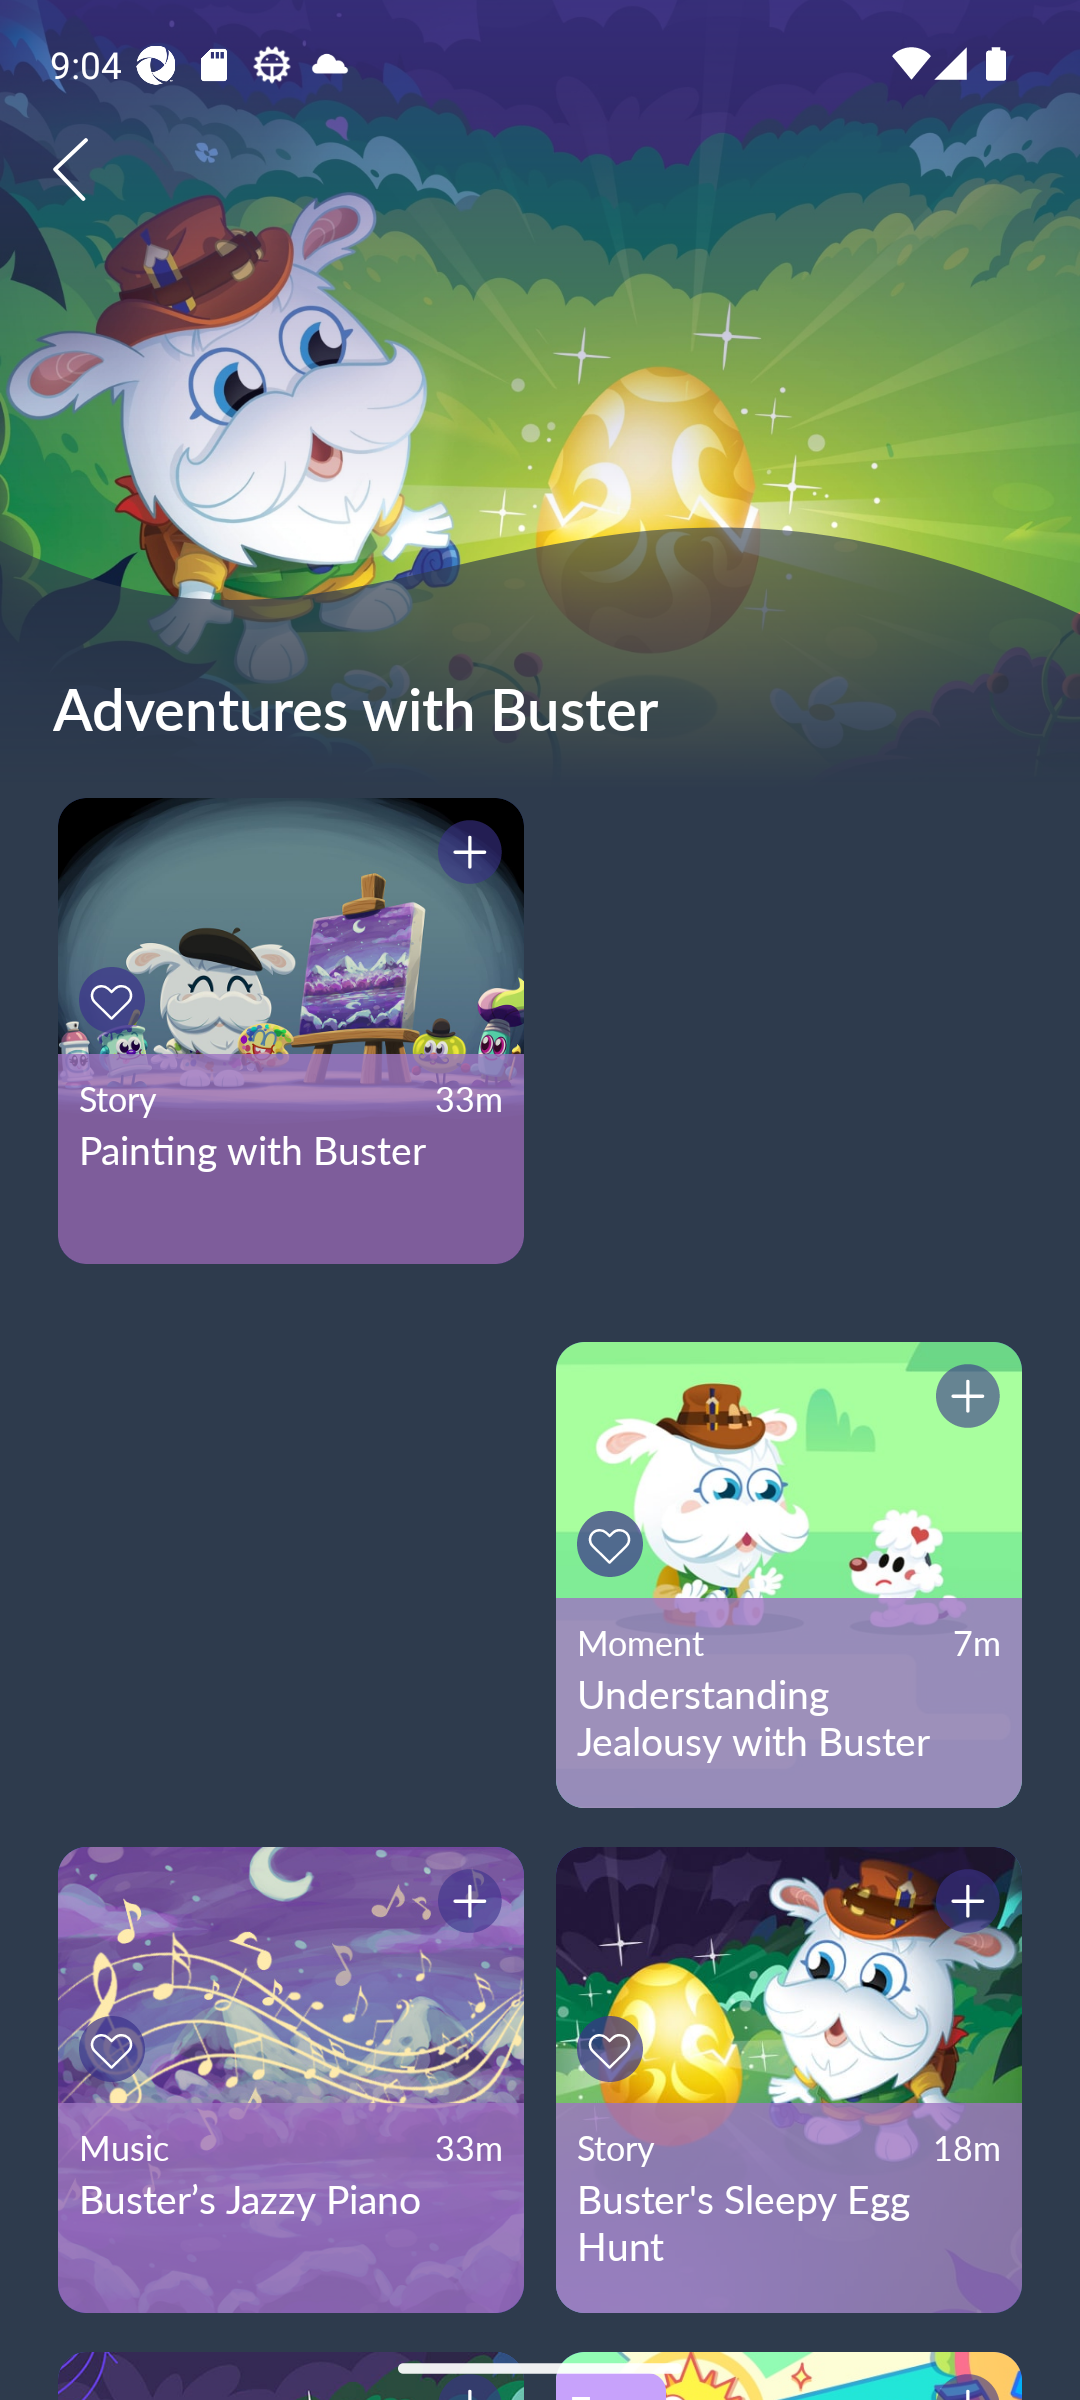 This screenshot has width=1080, height=2400. Describe the element at coordinates (614, 2050) in the screenshot. I see `Button` at that location.